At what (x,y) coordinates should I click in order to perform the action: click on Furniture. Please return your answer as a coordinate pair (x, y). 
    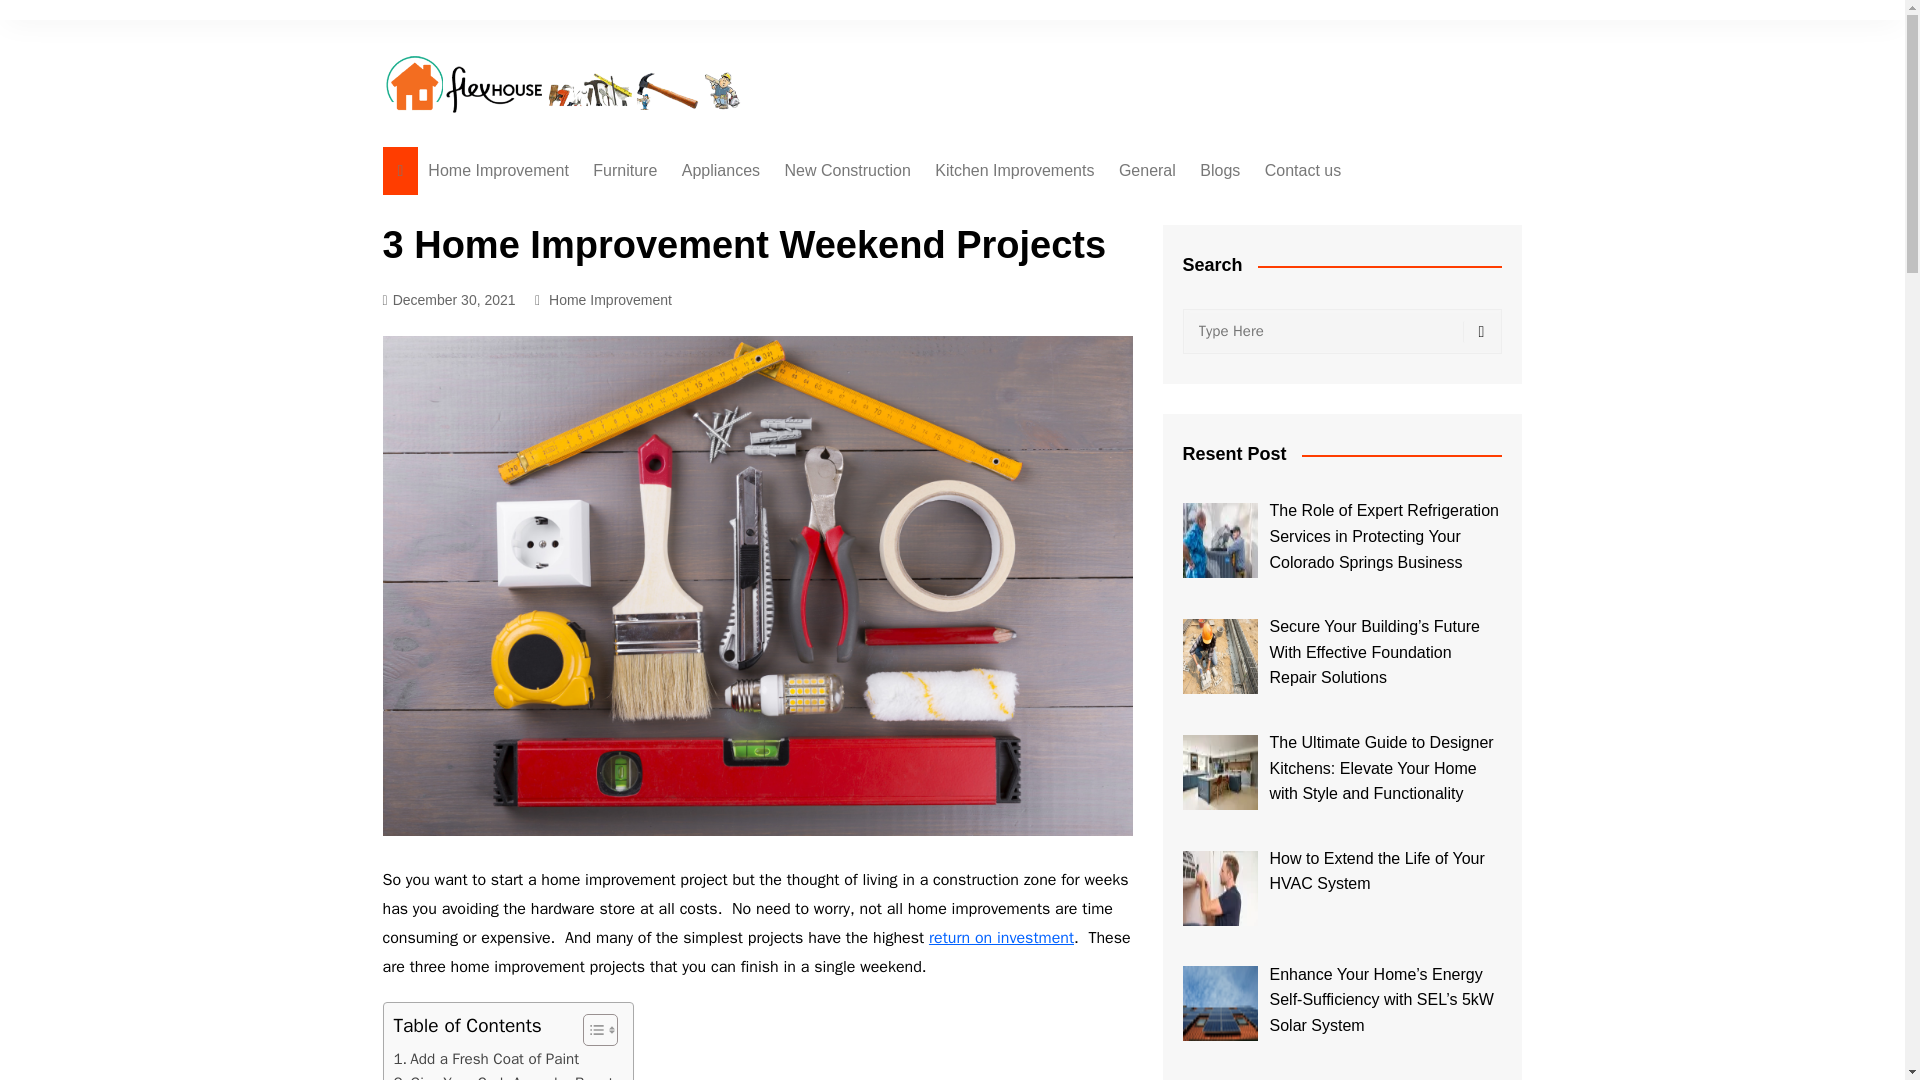
    Looking at the image, I should click on (624, 170).